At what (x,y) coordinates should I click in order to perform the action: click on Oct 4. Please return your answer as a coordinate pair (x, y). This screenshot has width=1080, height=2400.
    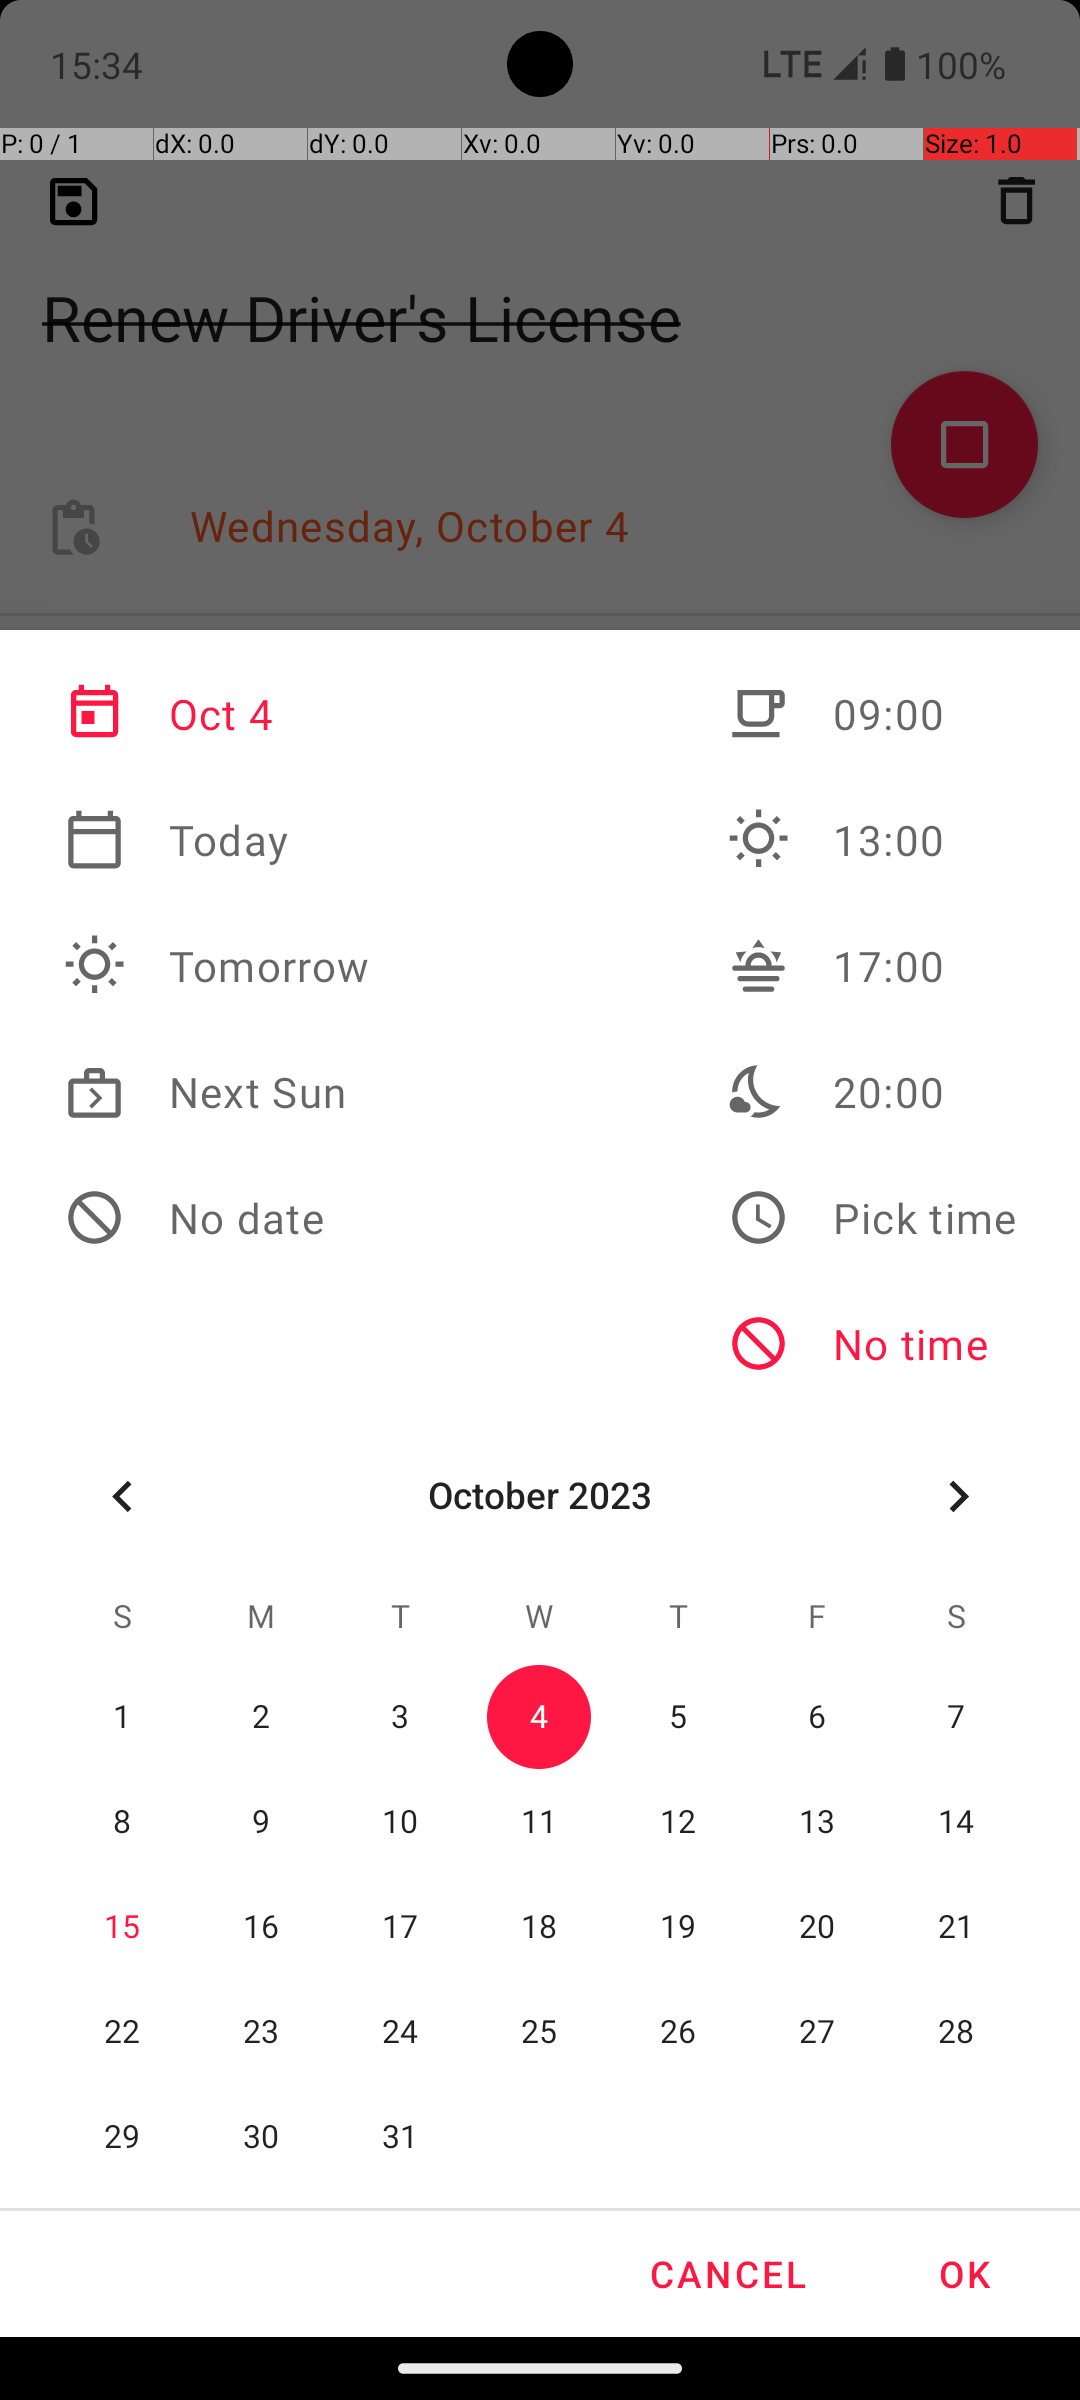
    Looking at the image, I should click on (217, 714).